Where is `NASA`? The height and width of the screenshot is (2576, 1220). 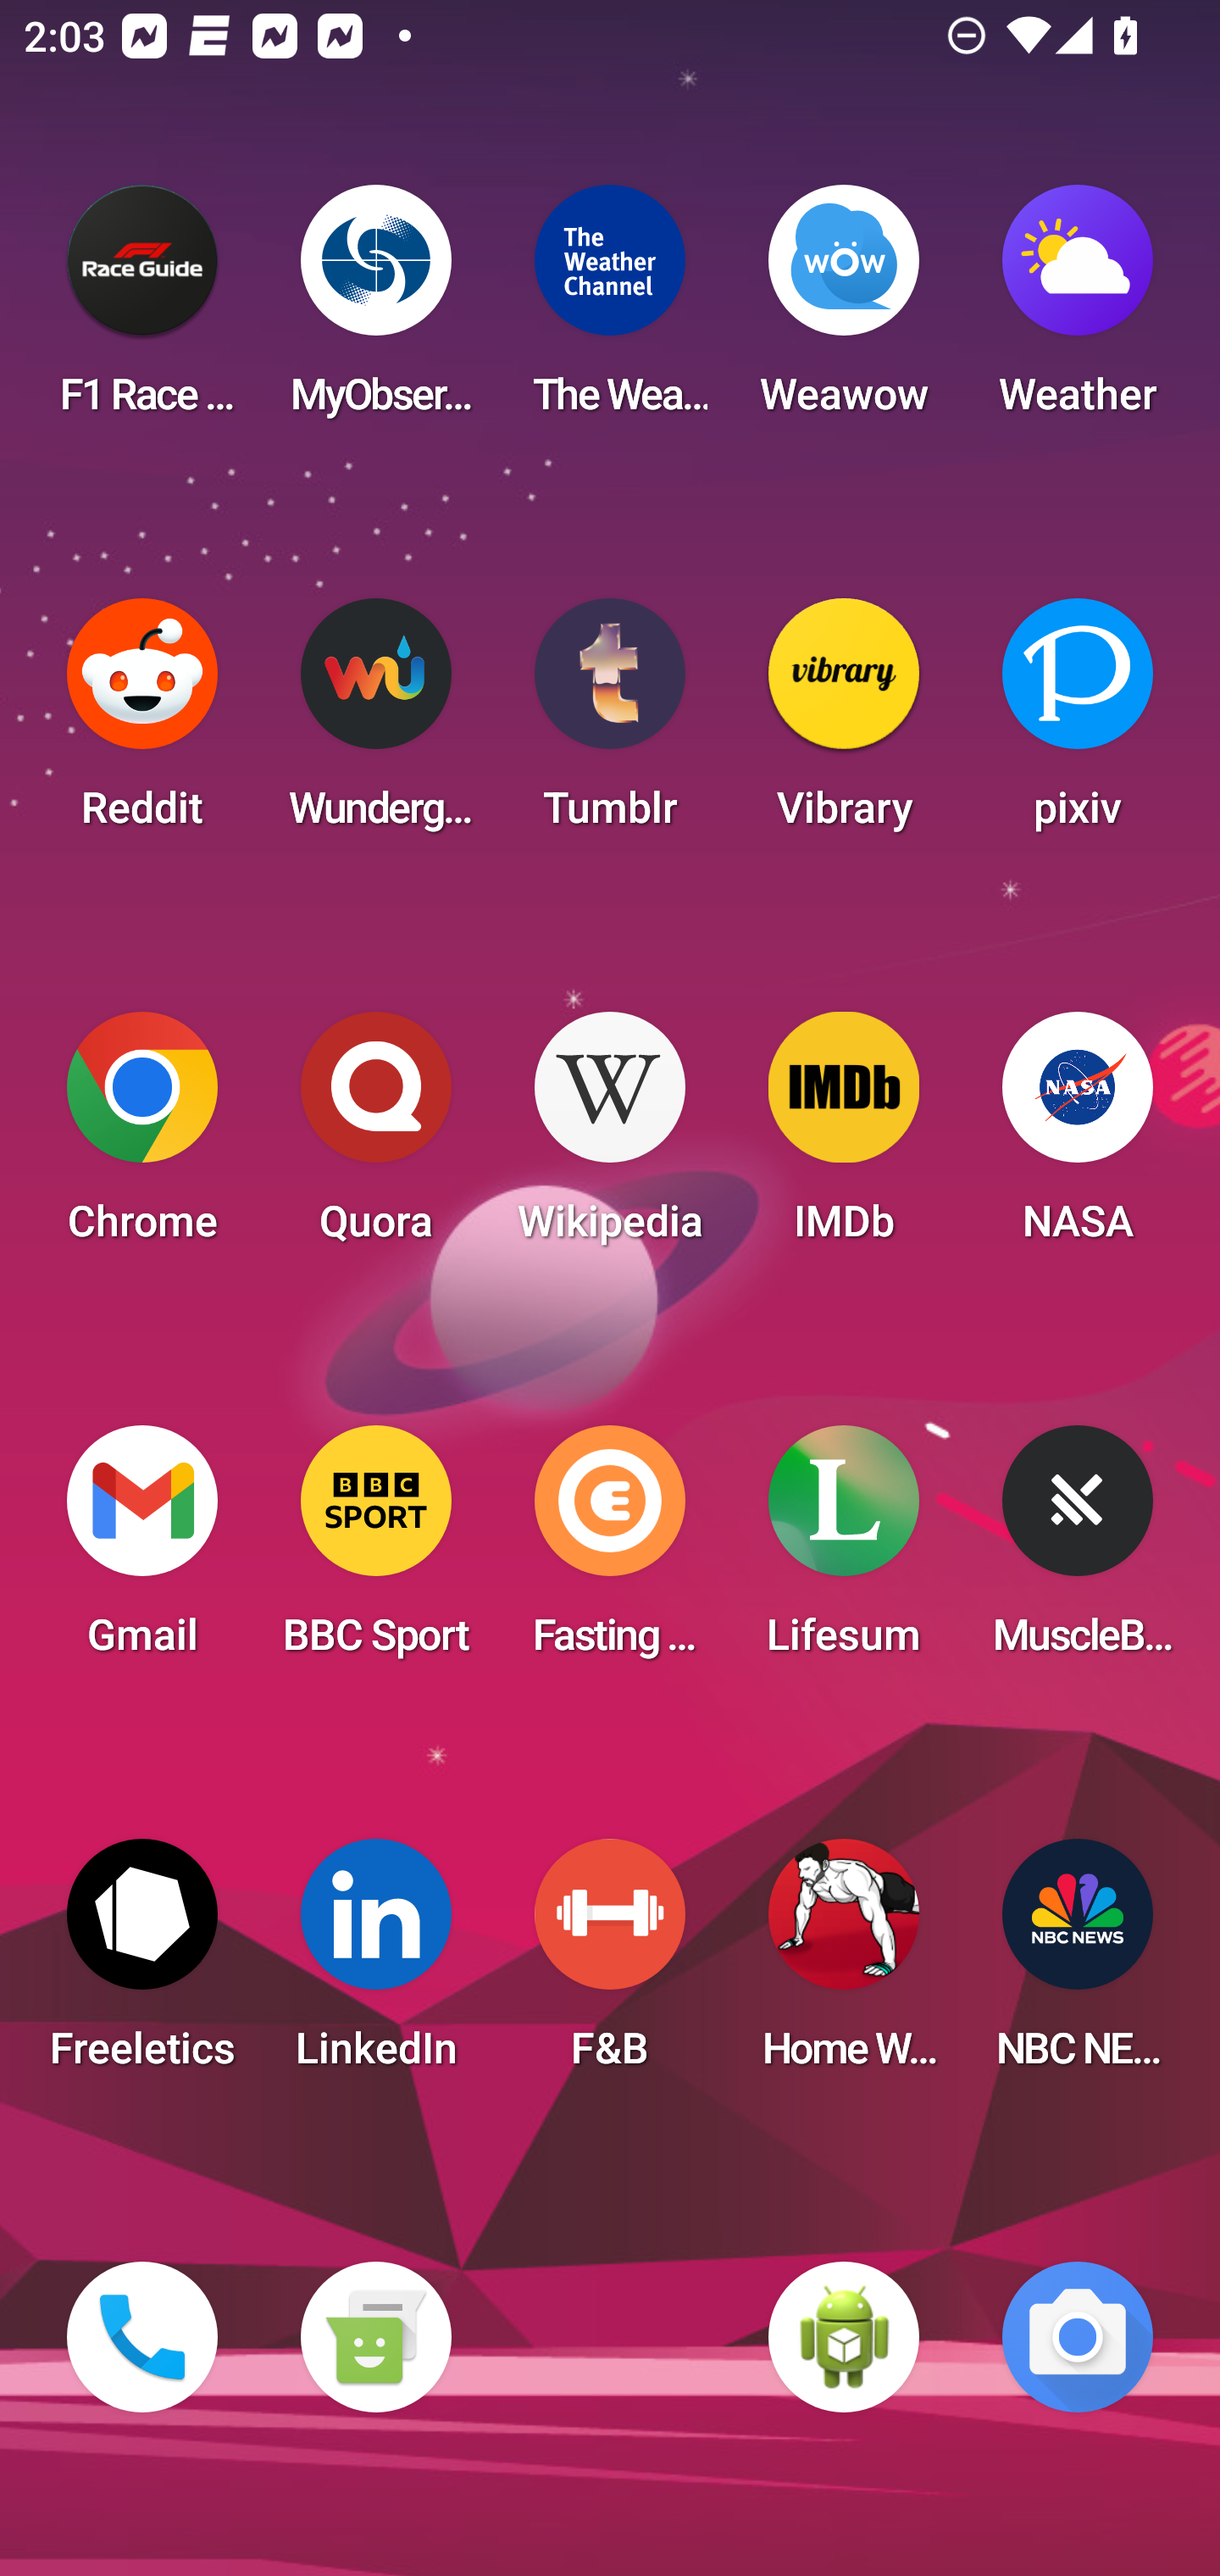
NASA is located at coordinates (1078, 1137).